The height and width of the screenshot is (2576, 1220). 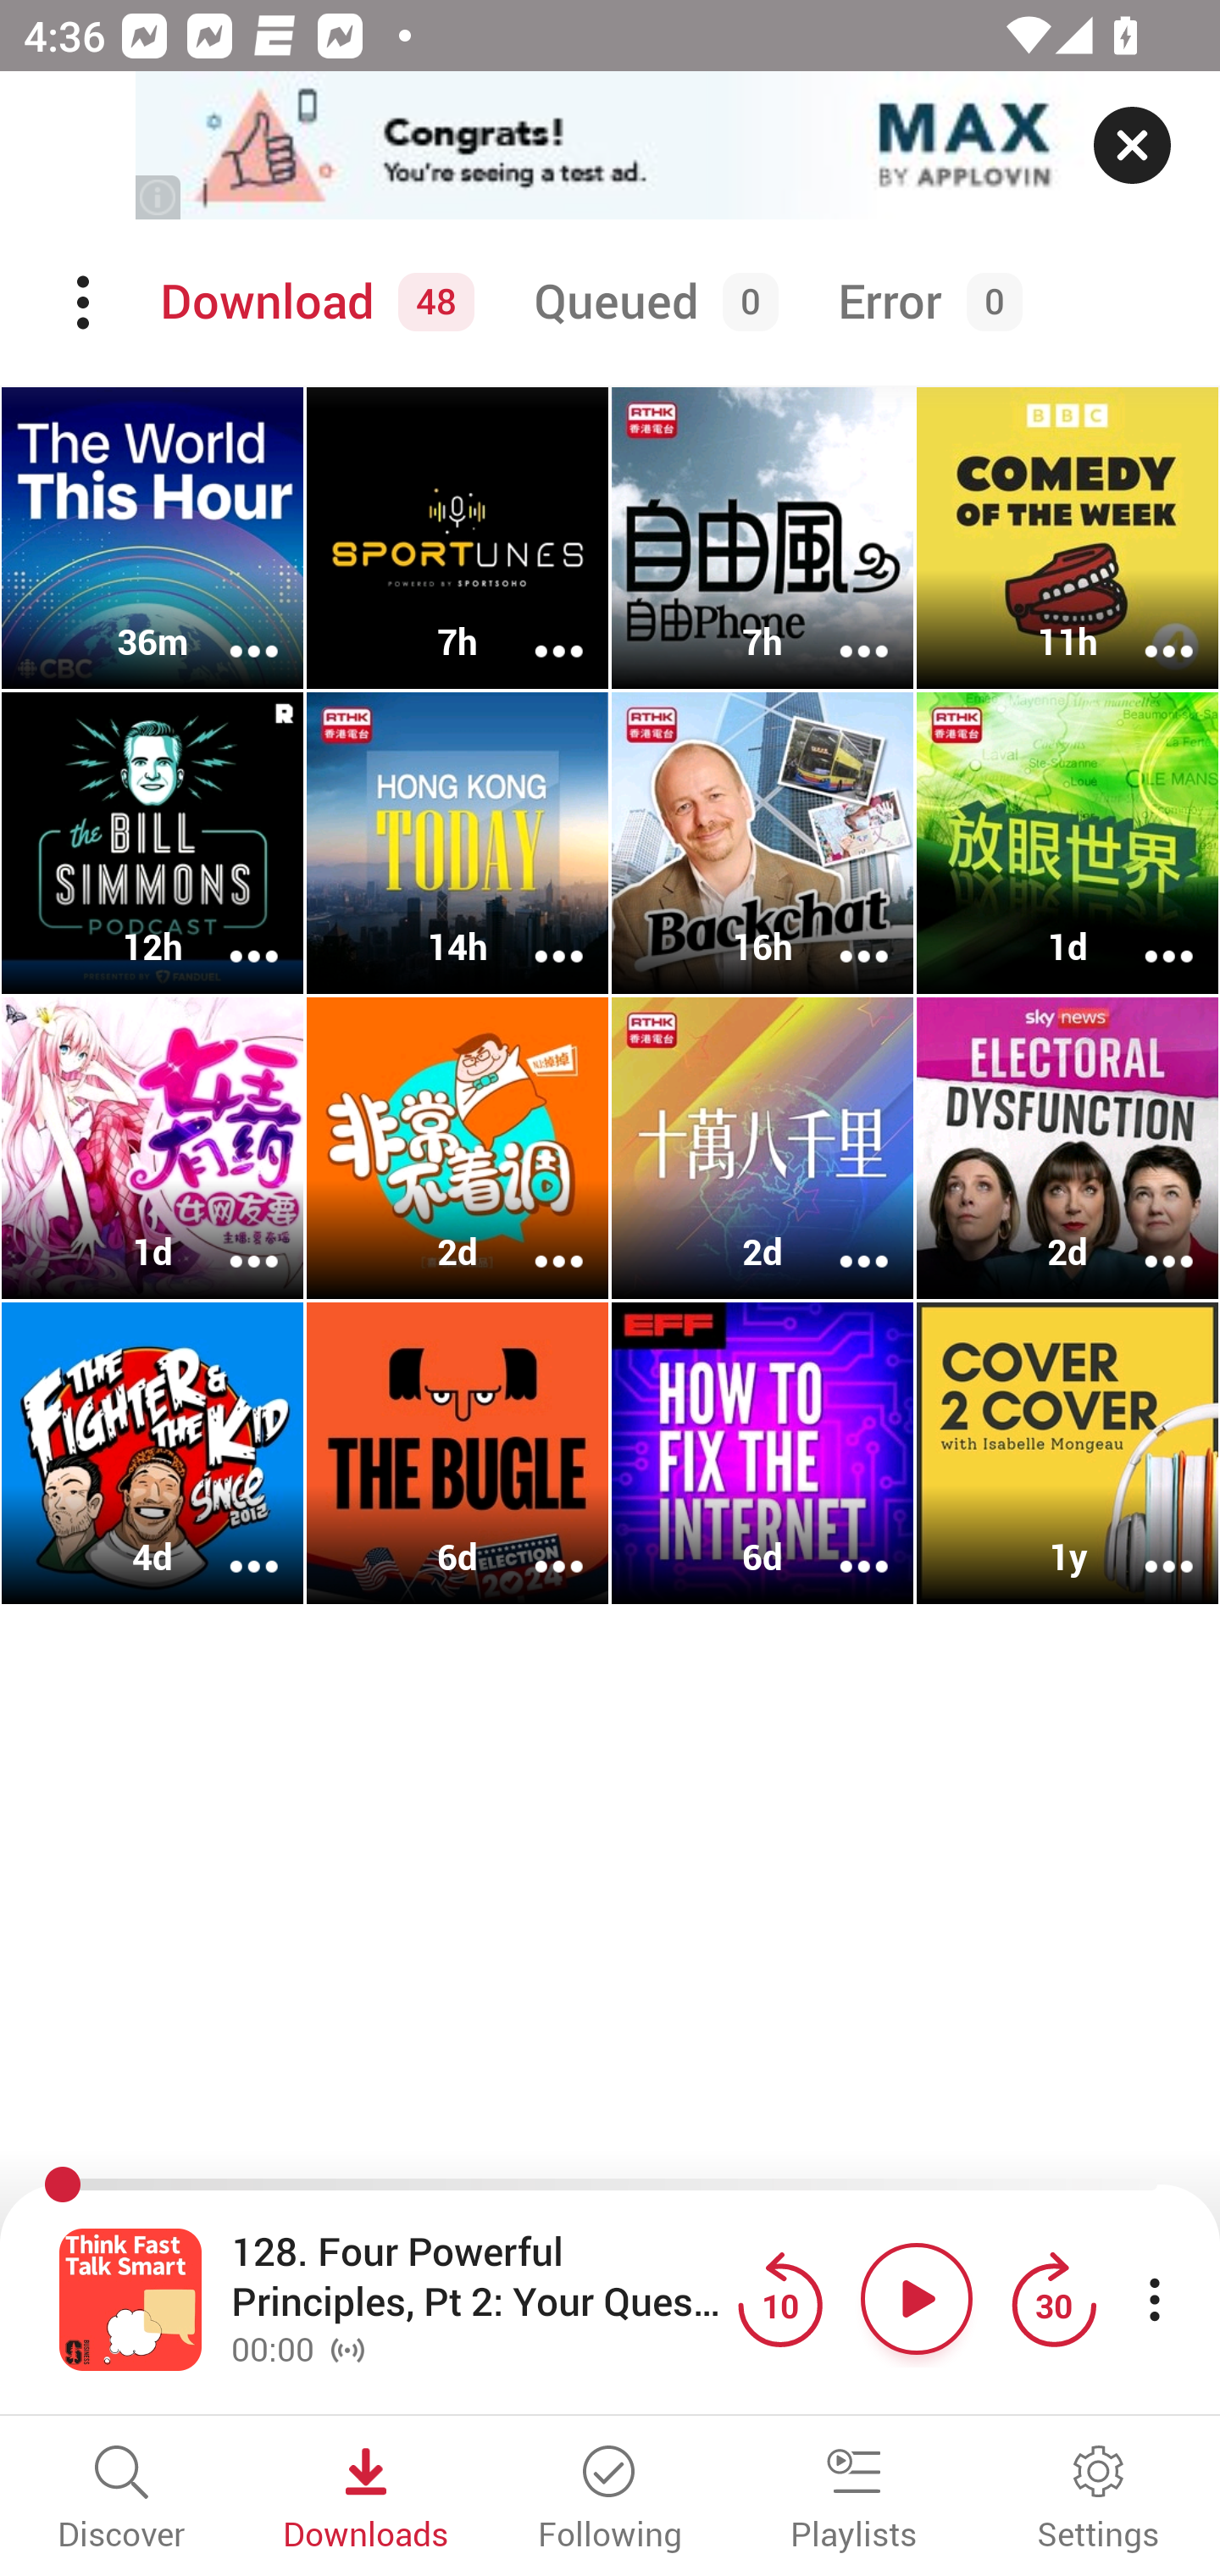 What do you see at coordinates (842, 1239) in the screenshot?
I see `More options` at bounding box center [842, 1239].